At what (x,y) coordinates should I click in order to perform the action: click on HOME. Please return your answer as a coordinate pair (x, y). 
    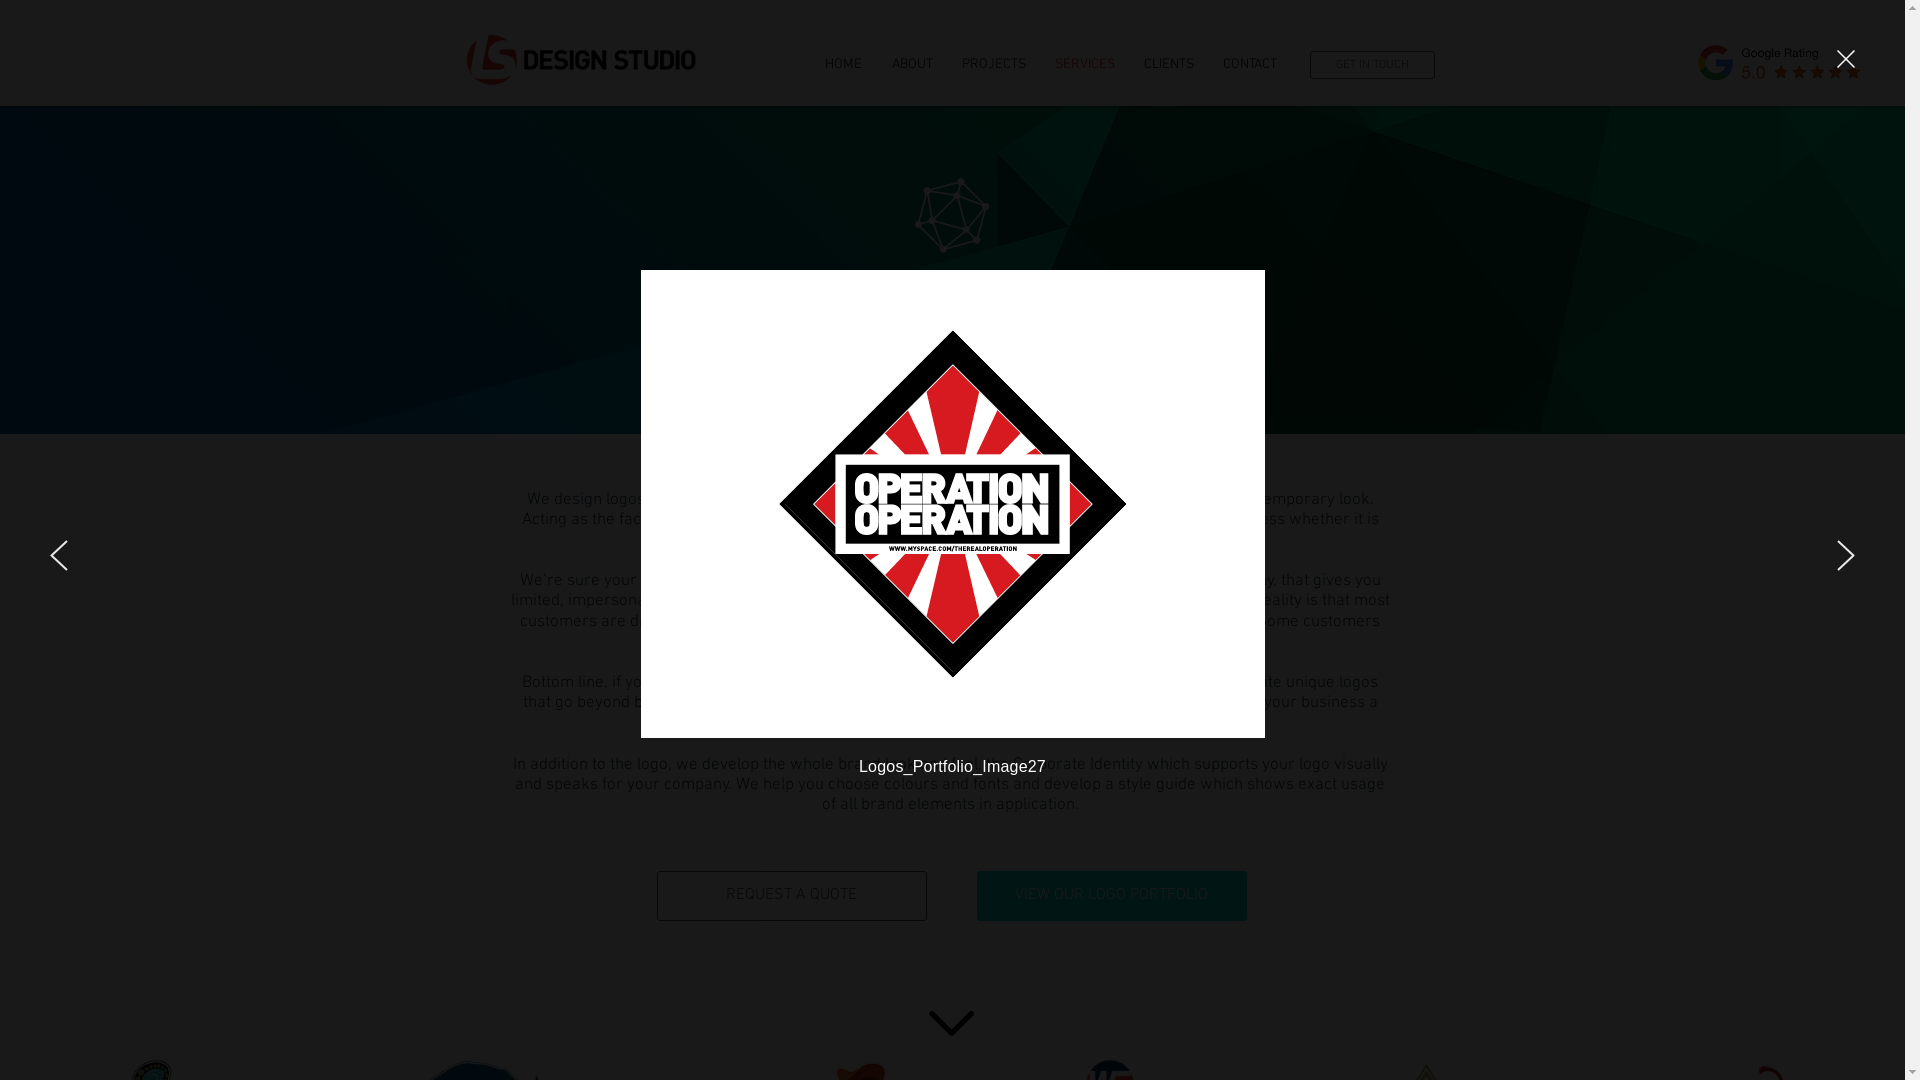
    Looking at the image, I should click on (844, 65).